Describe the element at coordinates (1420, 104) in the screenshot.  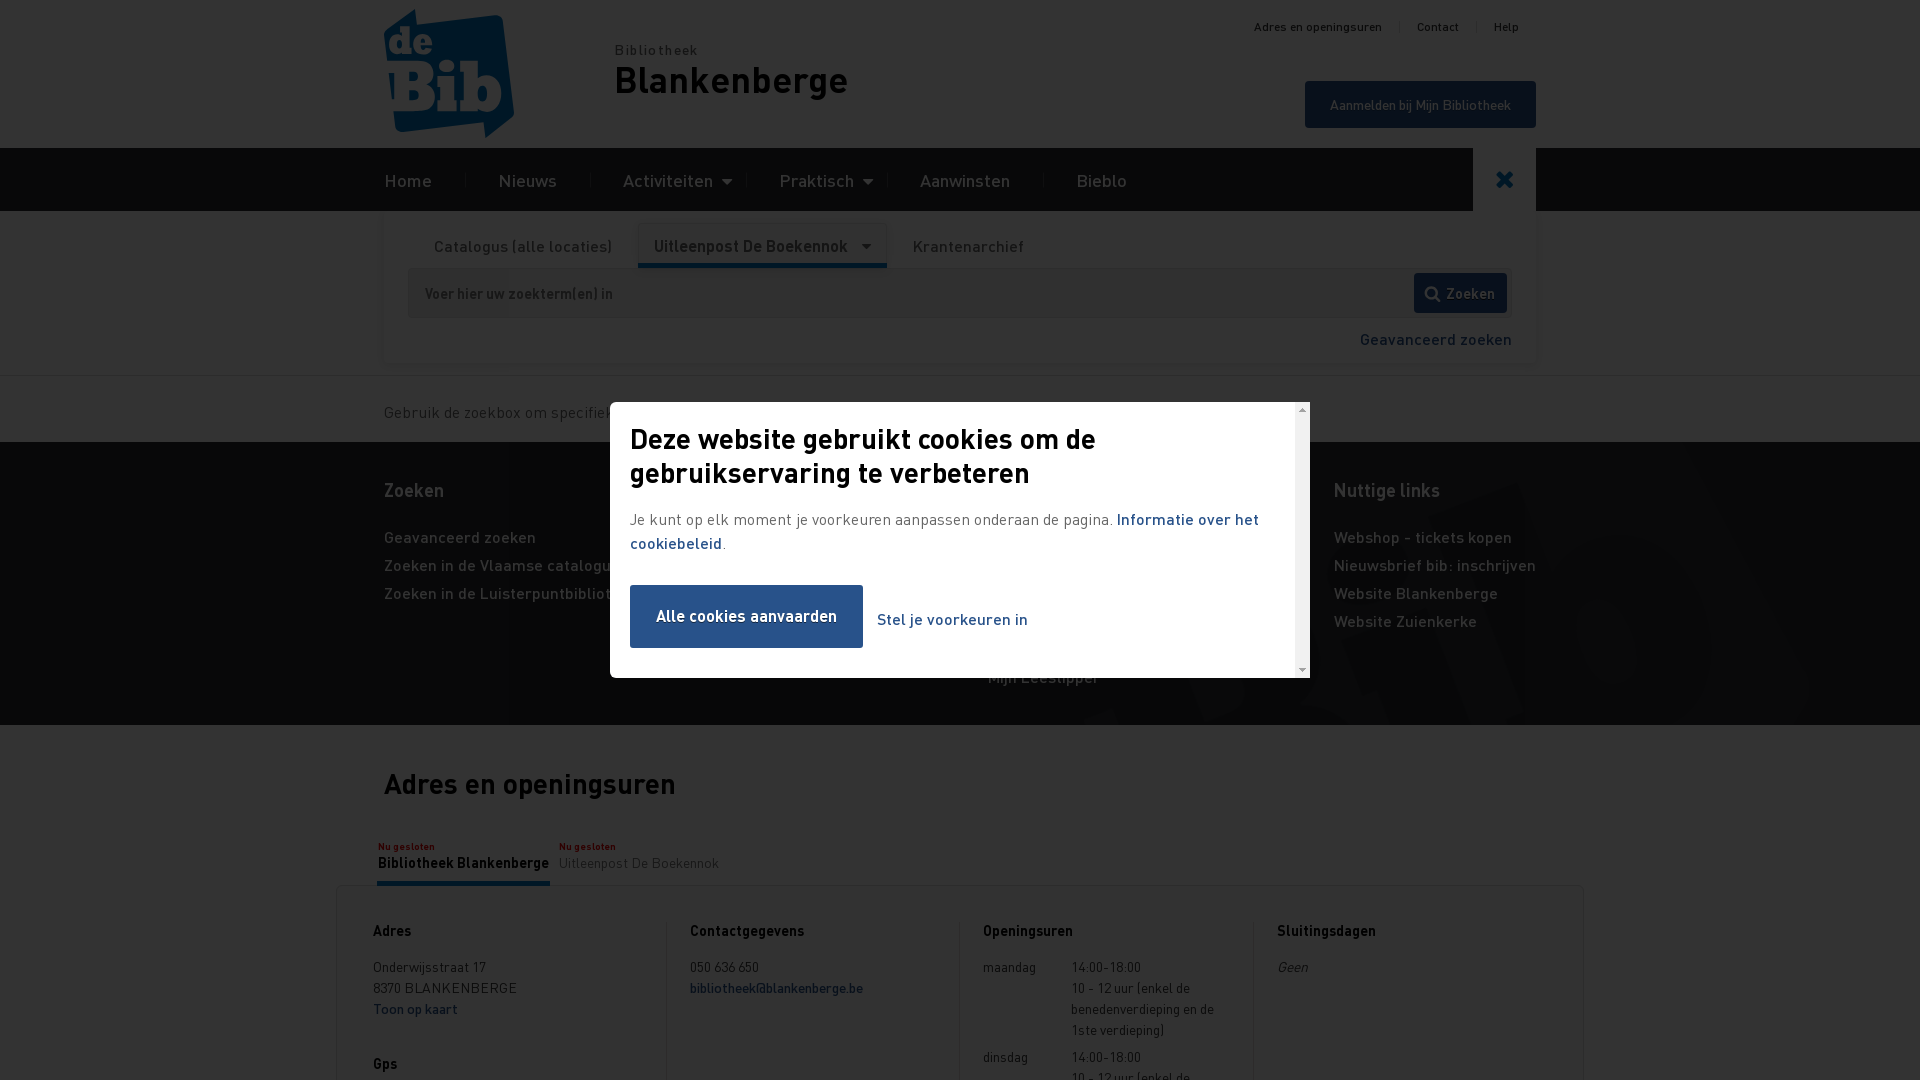
I see `Aanmelden bij Mijn Bibliotheek` at that location.